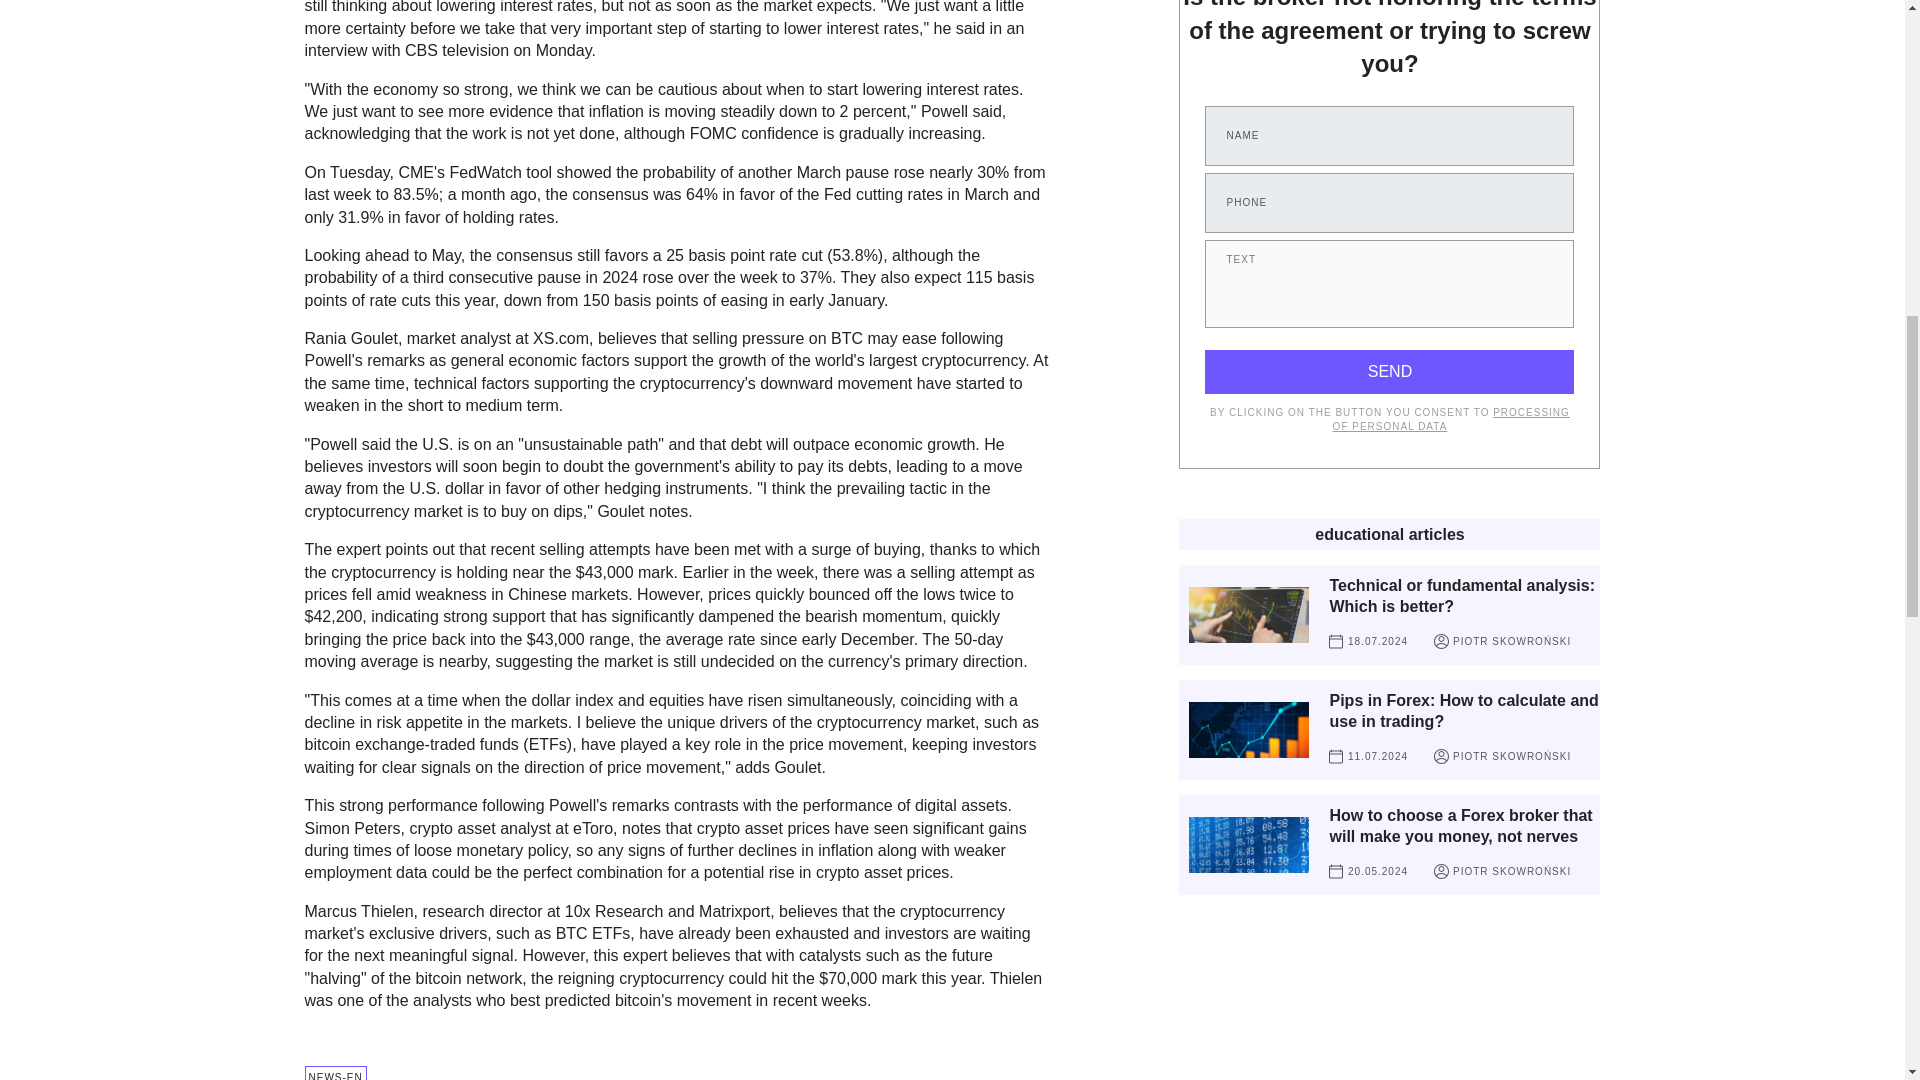 This screenshot has height=1080, width=1920. I want to click on profile-icon, so click(1442, 641).